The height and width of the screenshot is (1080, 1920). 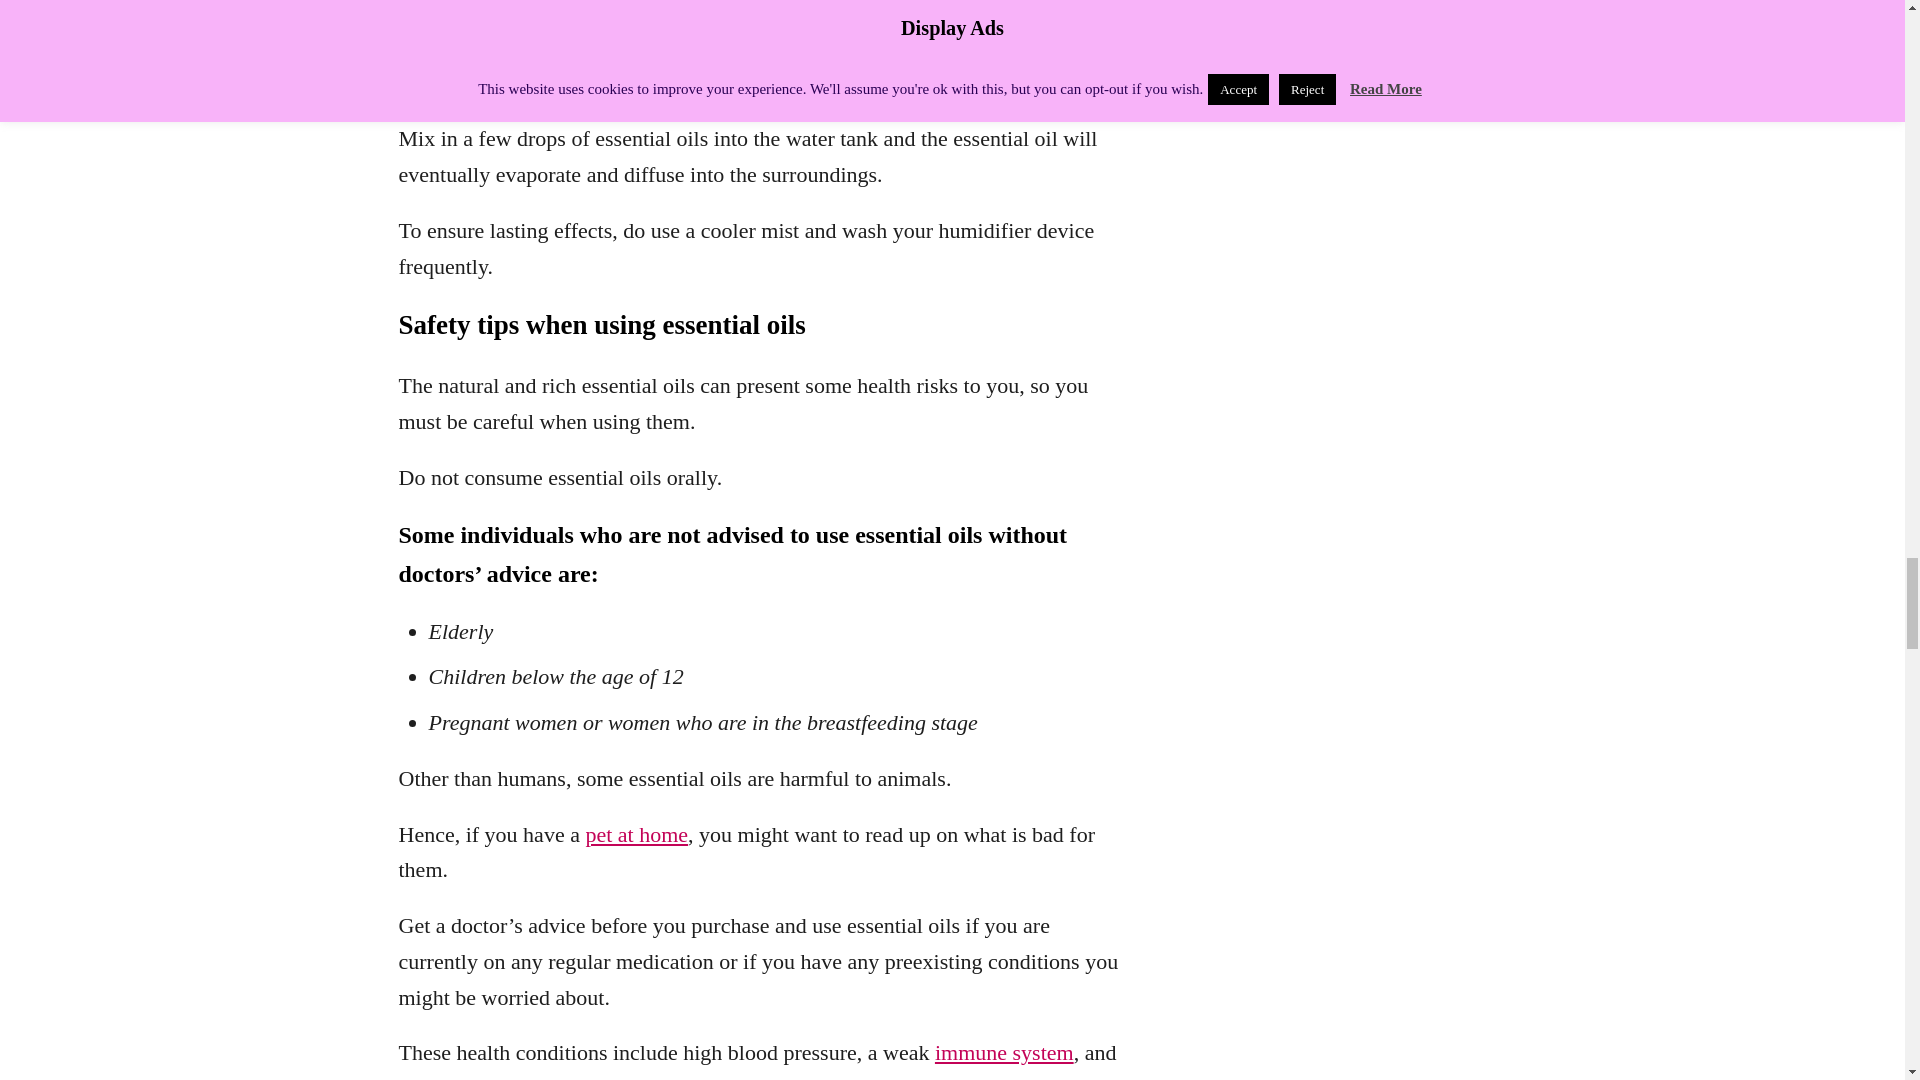 I want to click on immune system, so click(x=1004, y=1052).